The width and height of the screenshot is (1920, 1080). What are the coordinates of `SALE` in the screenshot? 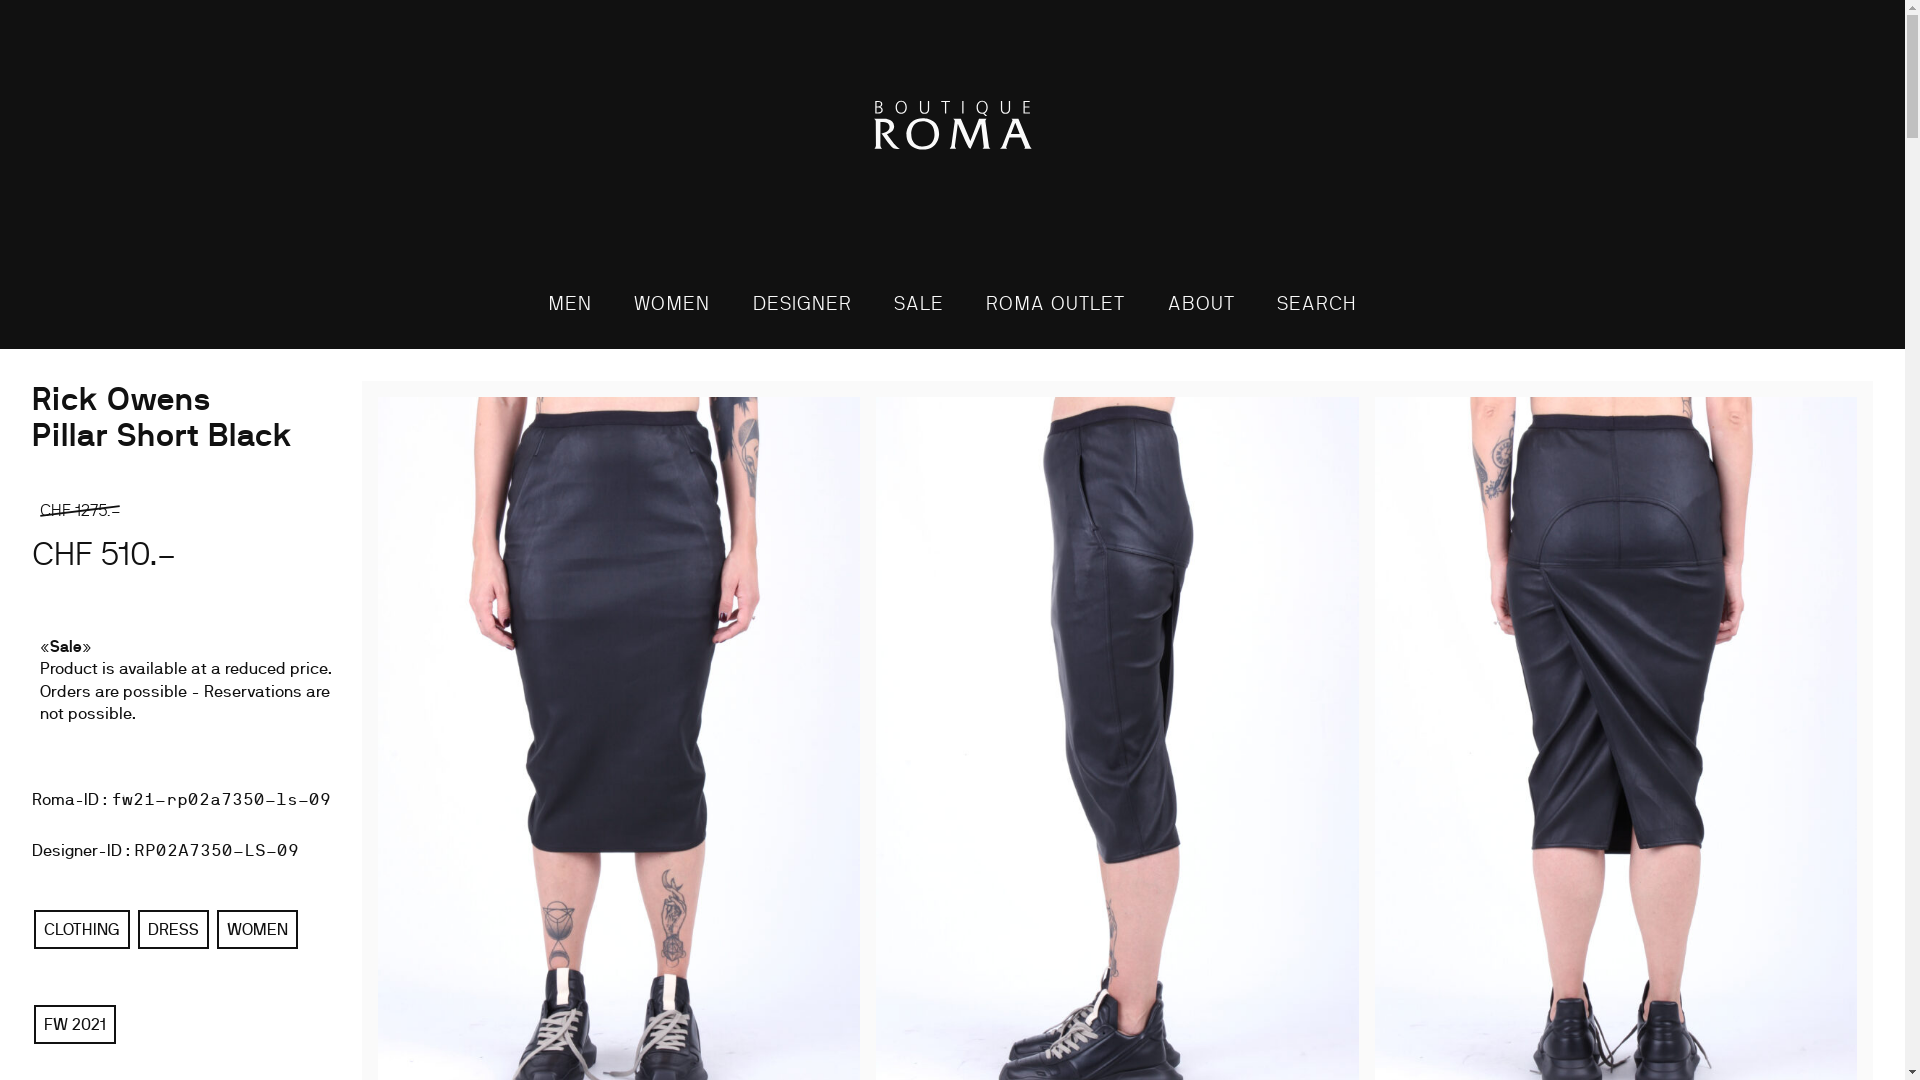 It's located at (919, 304).